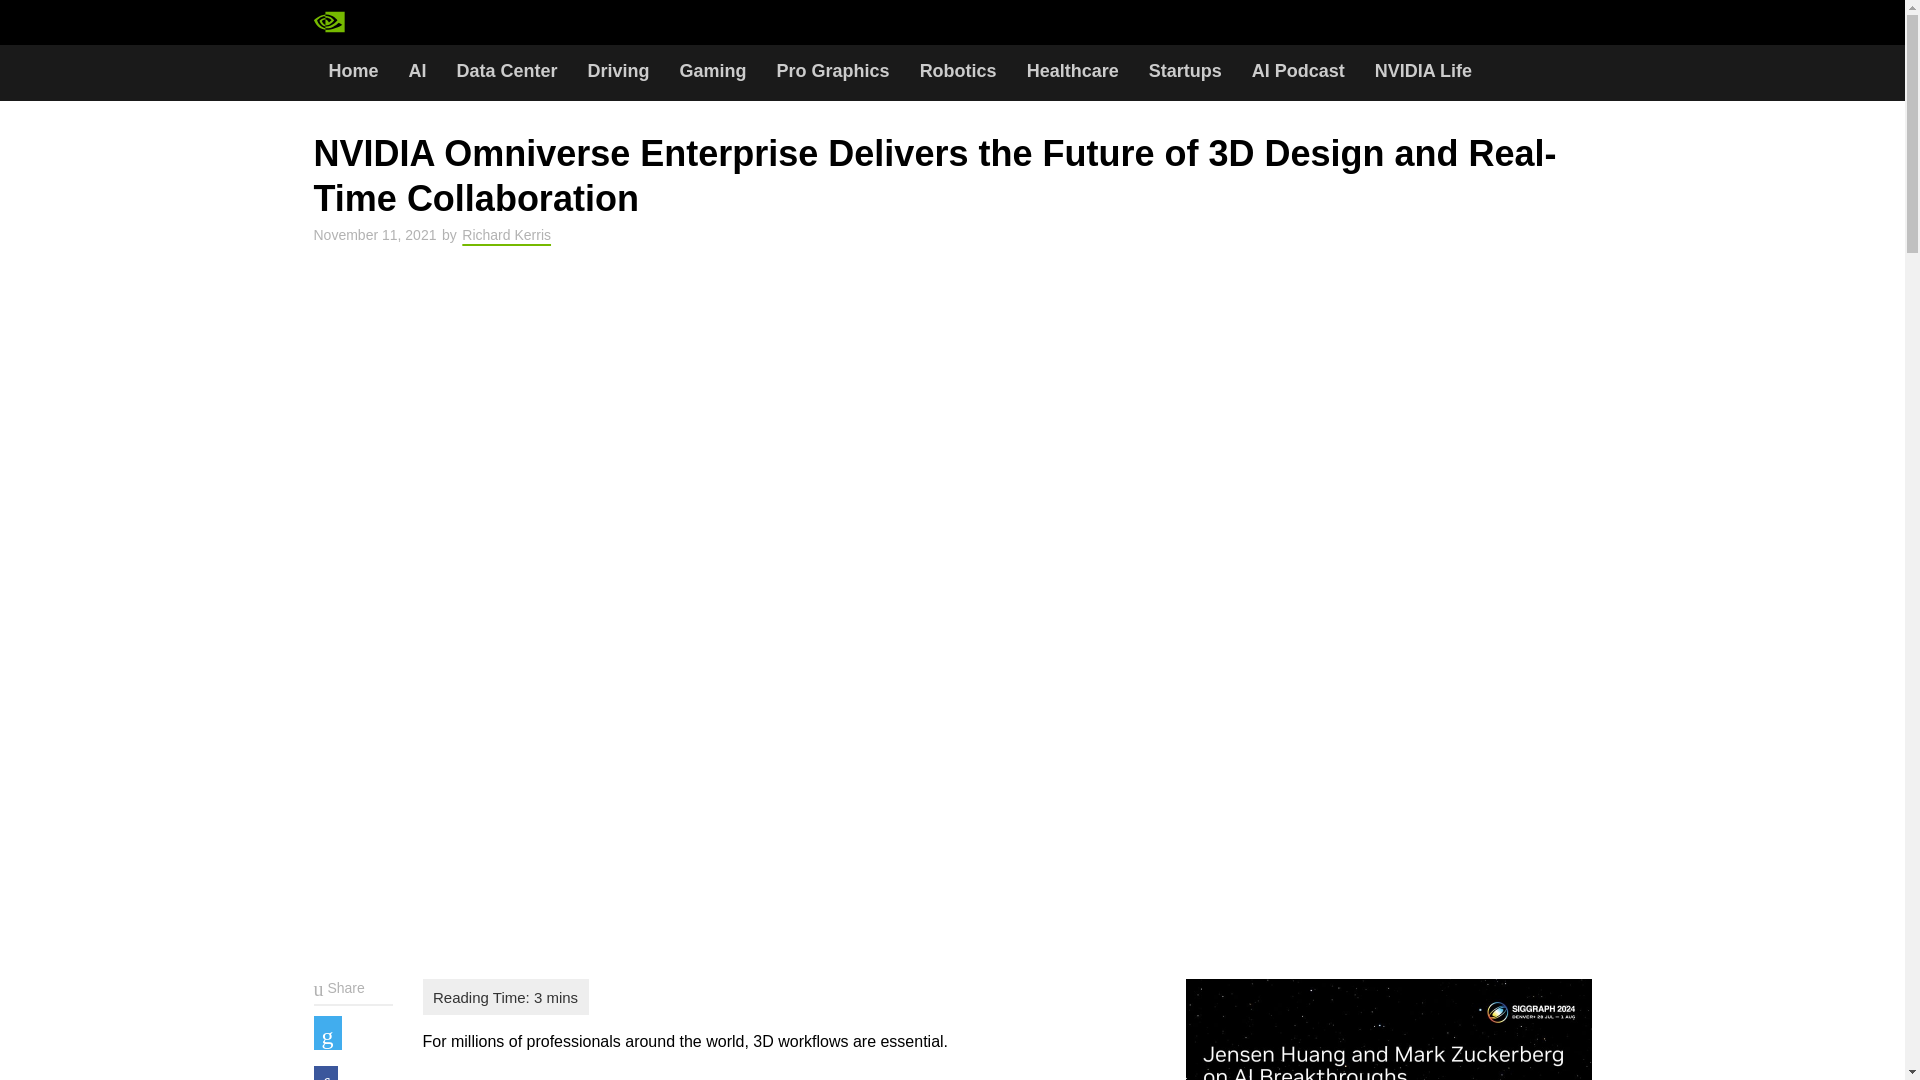 This screenshot has height=1080, width=1920. Describe the element at coordinates (1185, 73) in the screenshot. I see `Startups` at that location.